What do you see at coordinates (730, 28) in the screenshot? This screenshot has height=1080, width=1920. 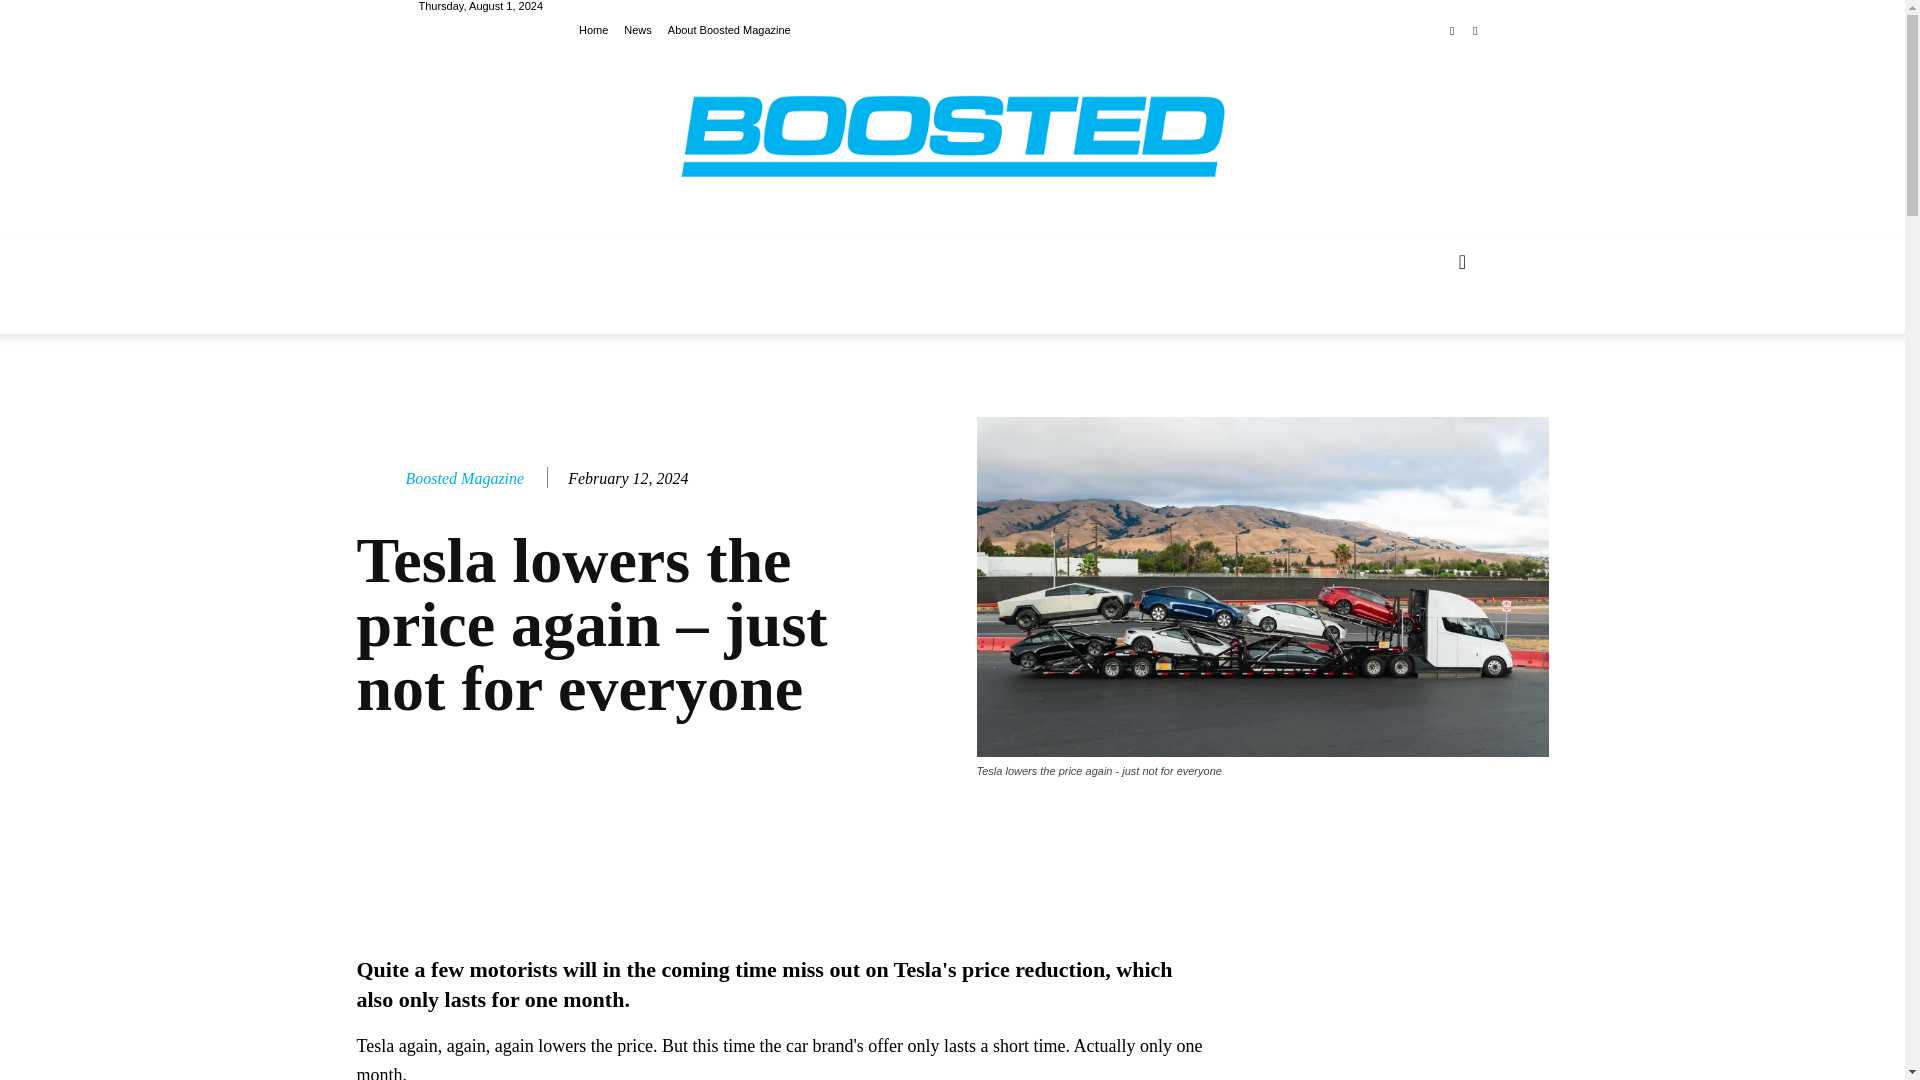 I see `About Boosted Magazine` at bounding box center [730, 28].